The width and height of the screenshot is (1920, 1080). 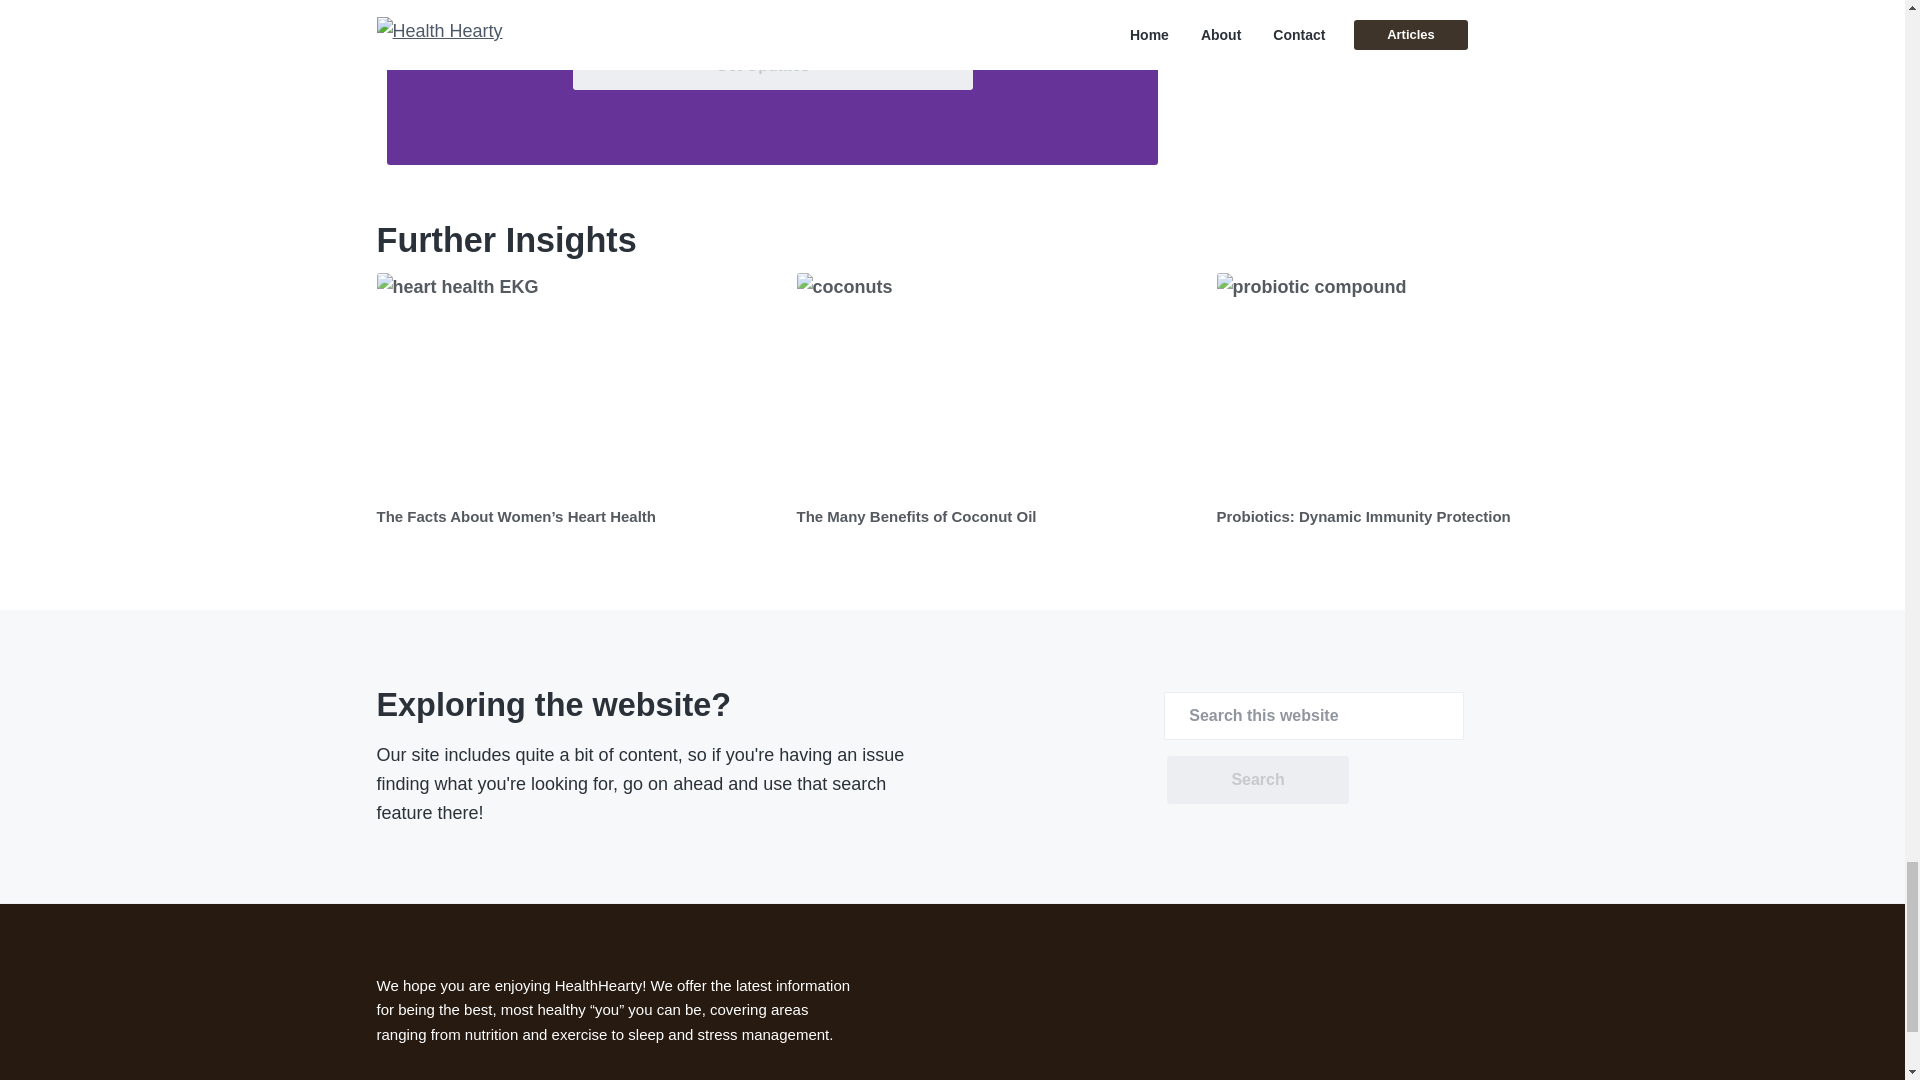 What do you see at coordinates (916, 516) in the screenshot?
I see `Permanent Link` at bounding box center [916, 516].